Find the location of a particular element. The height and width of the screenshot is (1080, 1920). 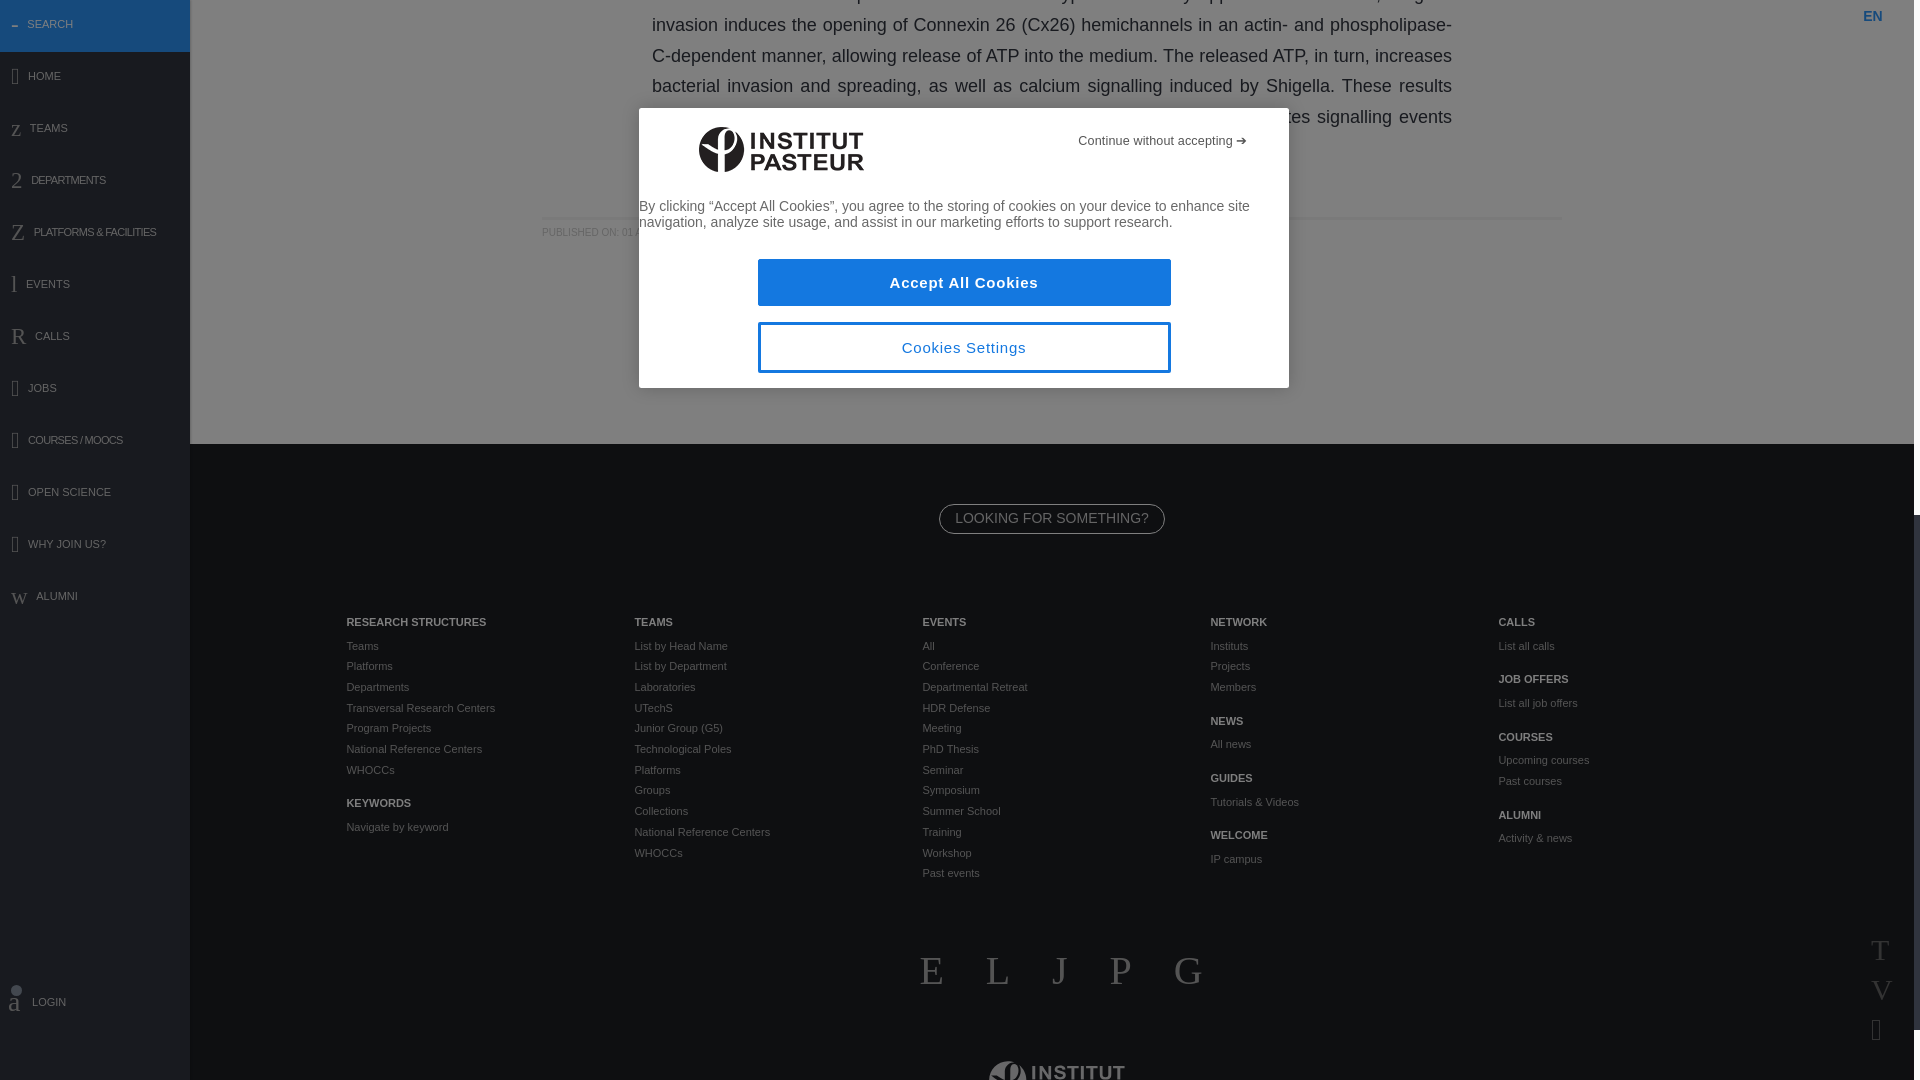

Teams is located at coordinates (474, 646).